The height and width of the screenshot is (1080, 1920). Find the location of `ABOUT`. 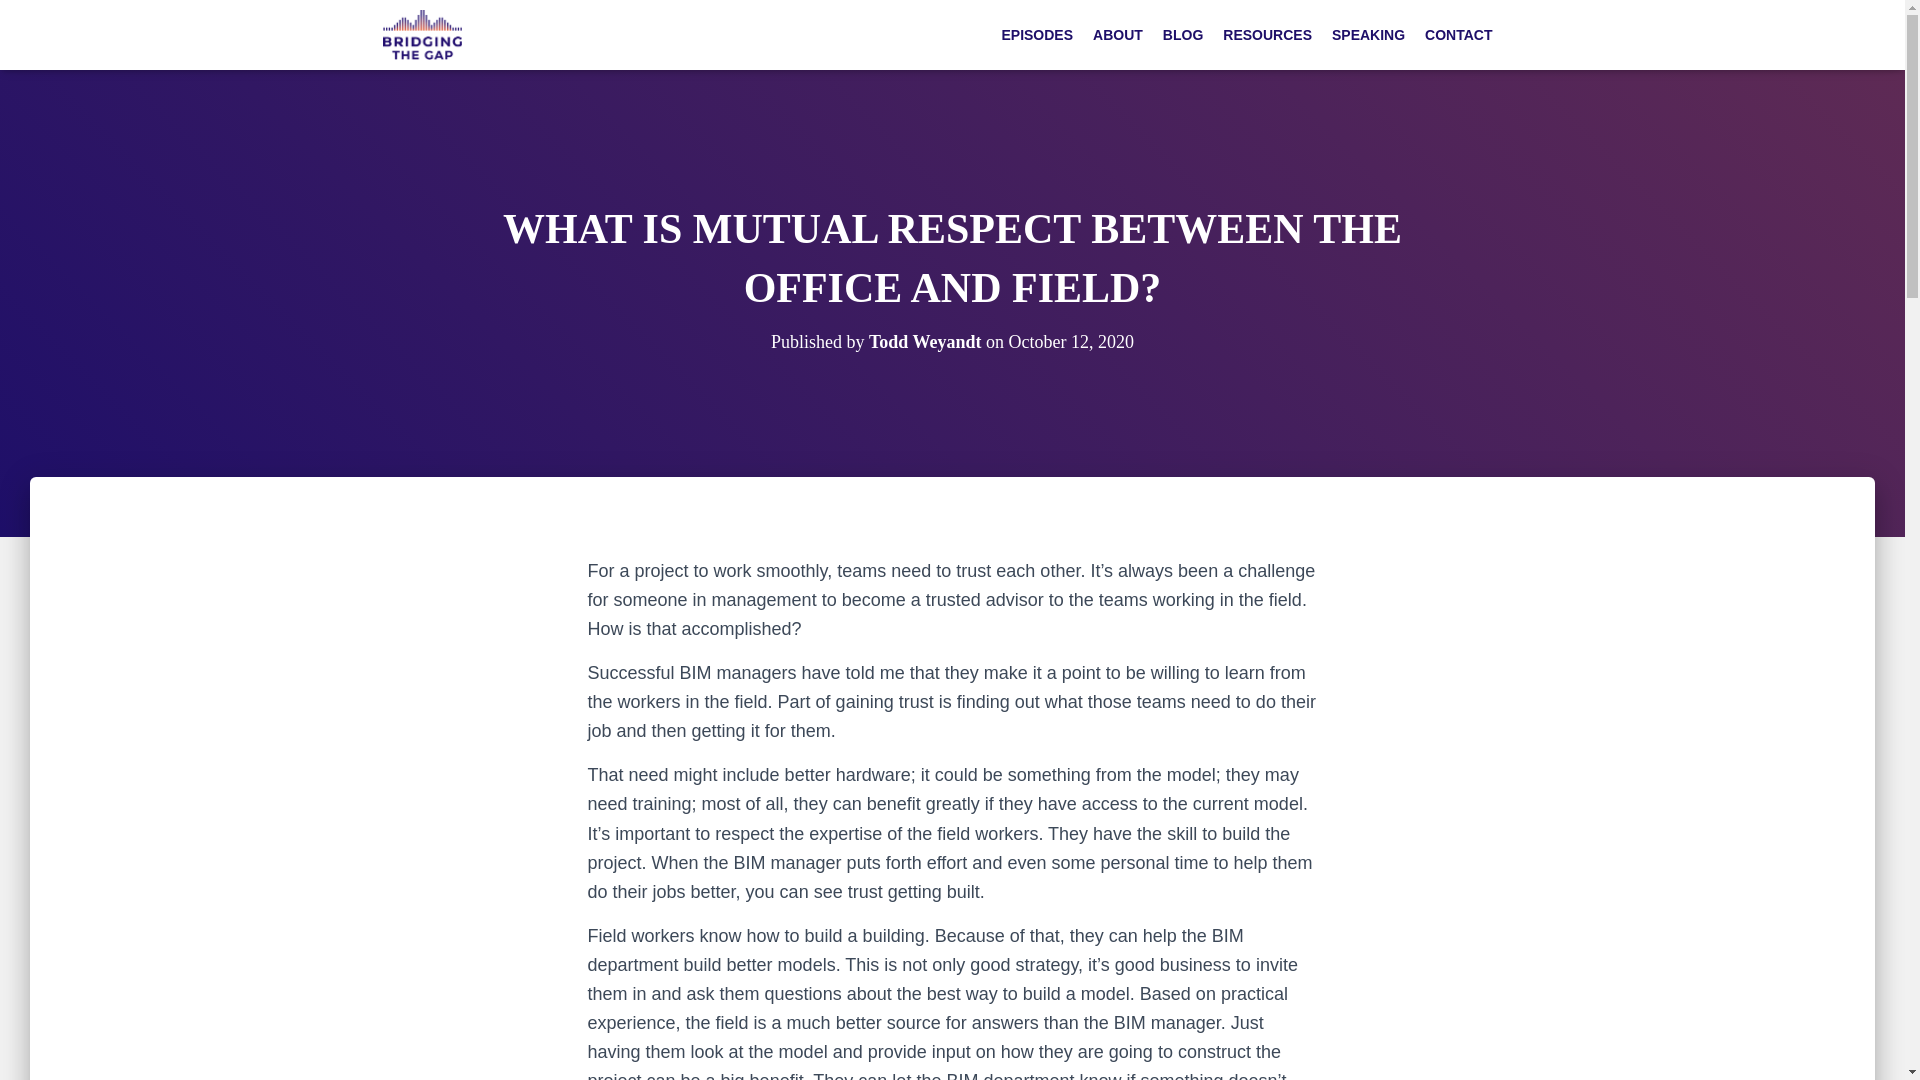

ABOUT is located at coordinates (1118, 35).